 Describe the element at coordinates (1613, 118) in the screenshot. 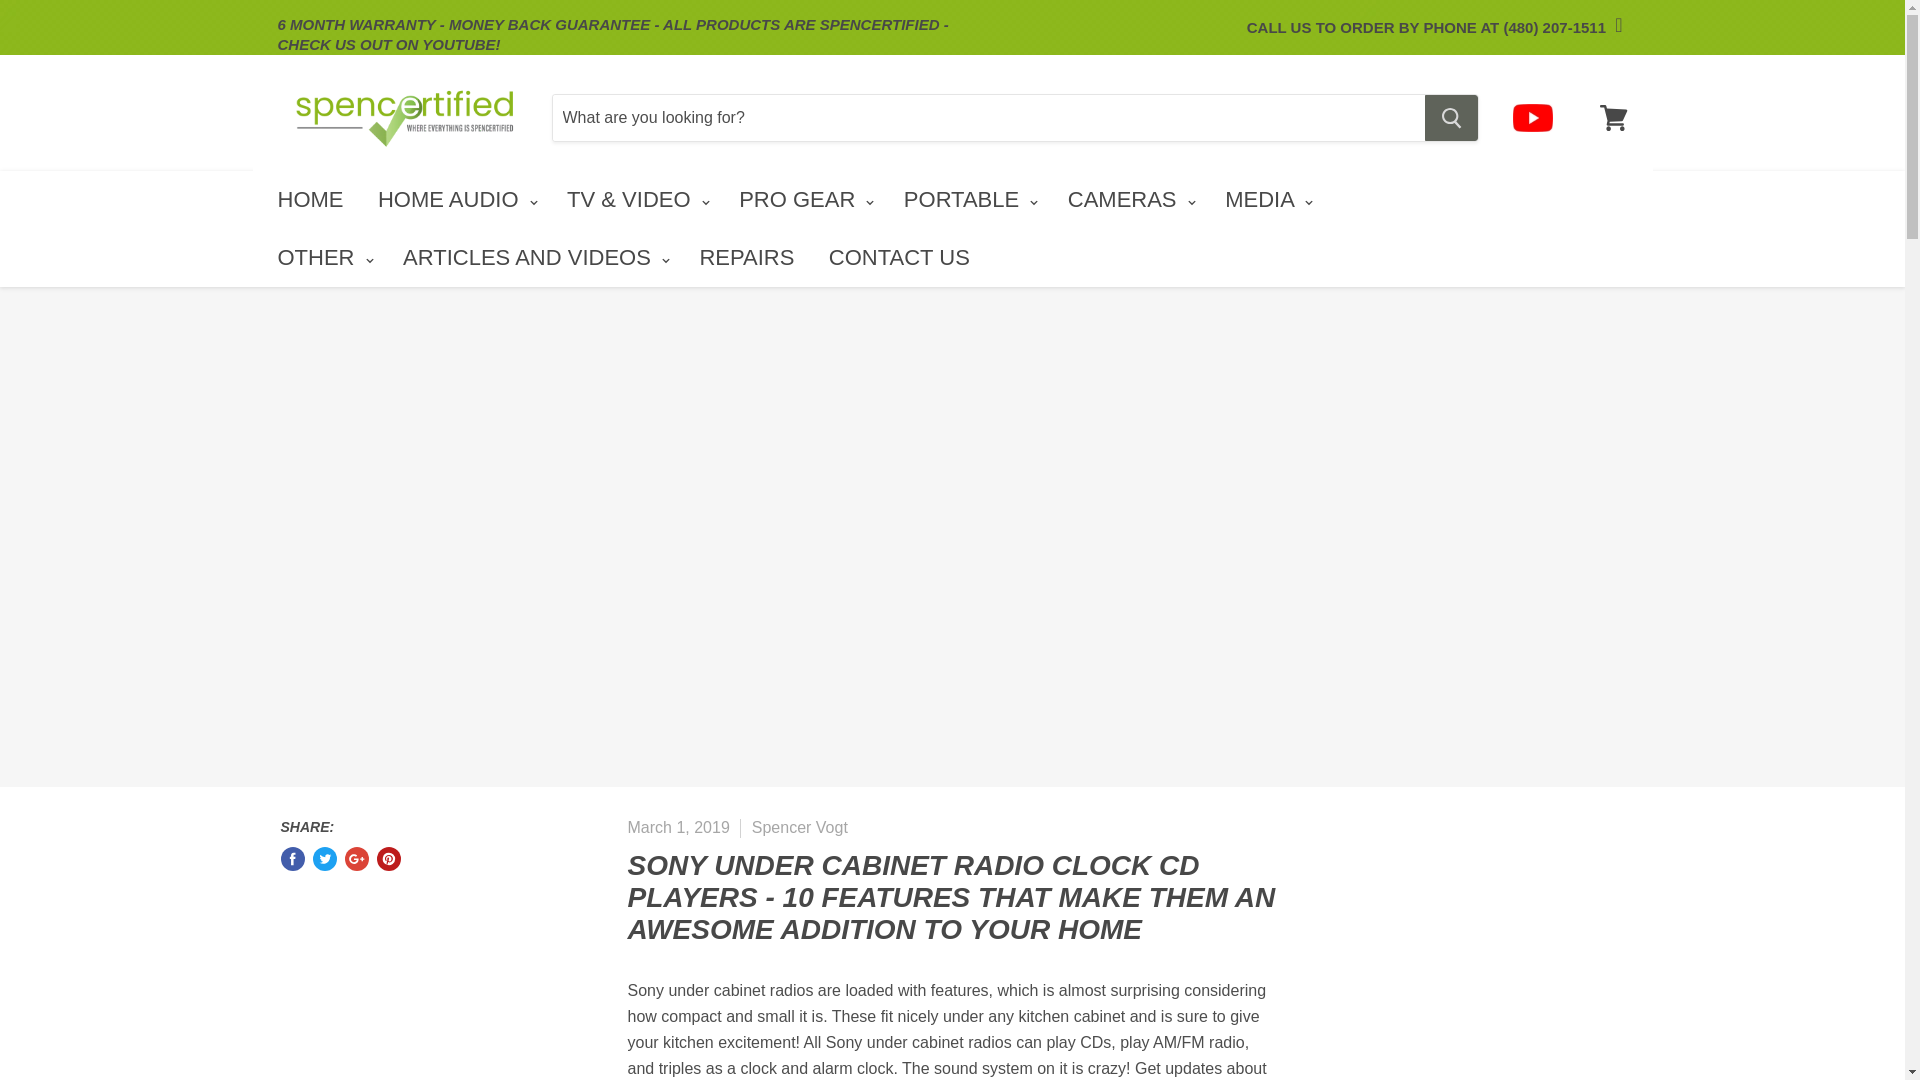

I see `View cart` at that location.